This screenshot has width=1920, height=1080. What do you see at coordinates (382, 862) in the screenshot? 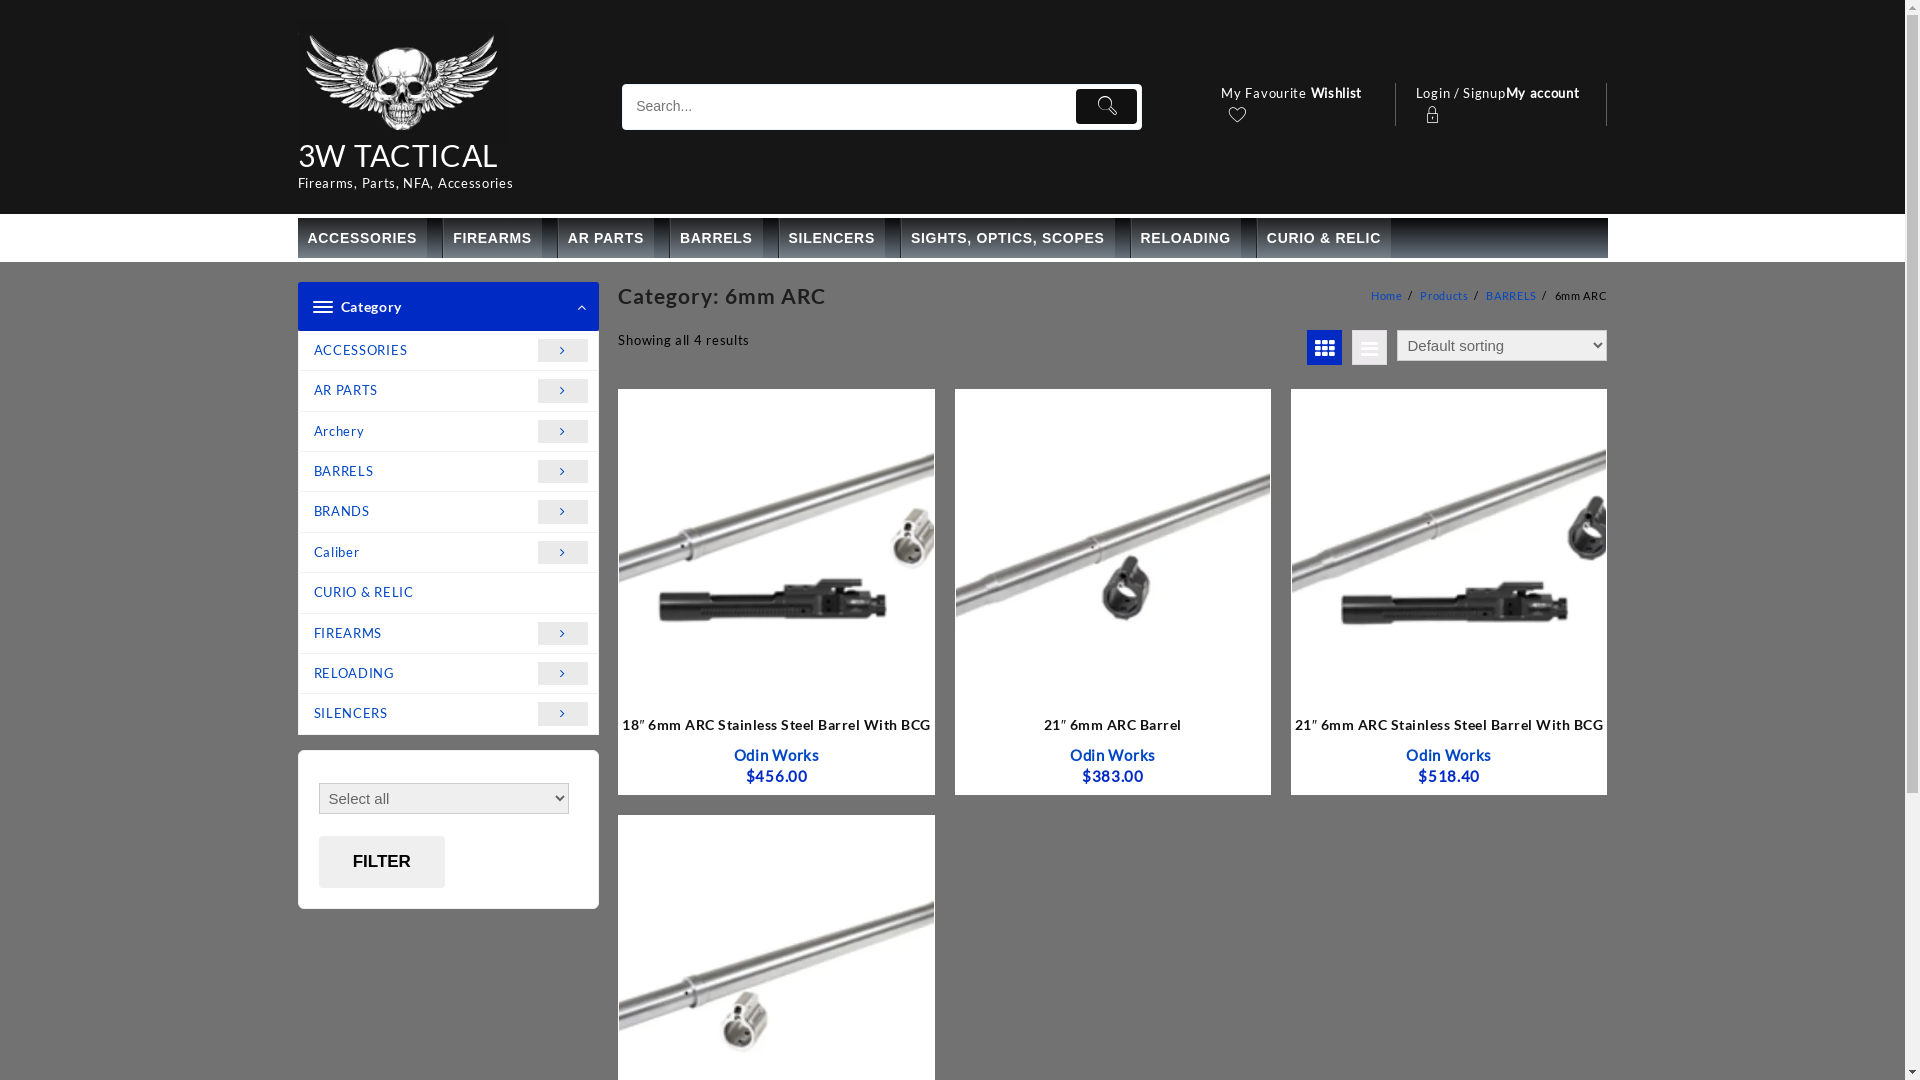
I see `FILTER` at bounding box center [382, 862].